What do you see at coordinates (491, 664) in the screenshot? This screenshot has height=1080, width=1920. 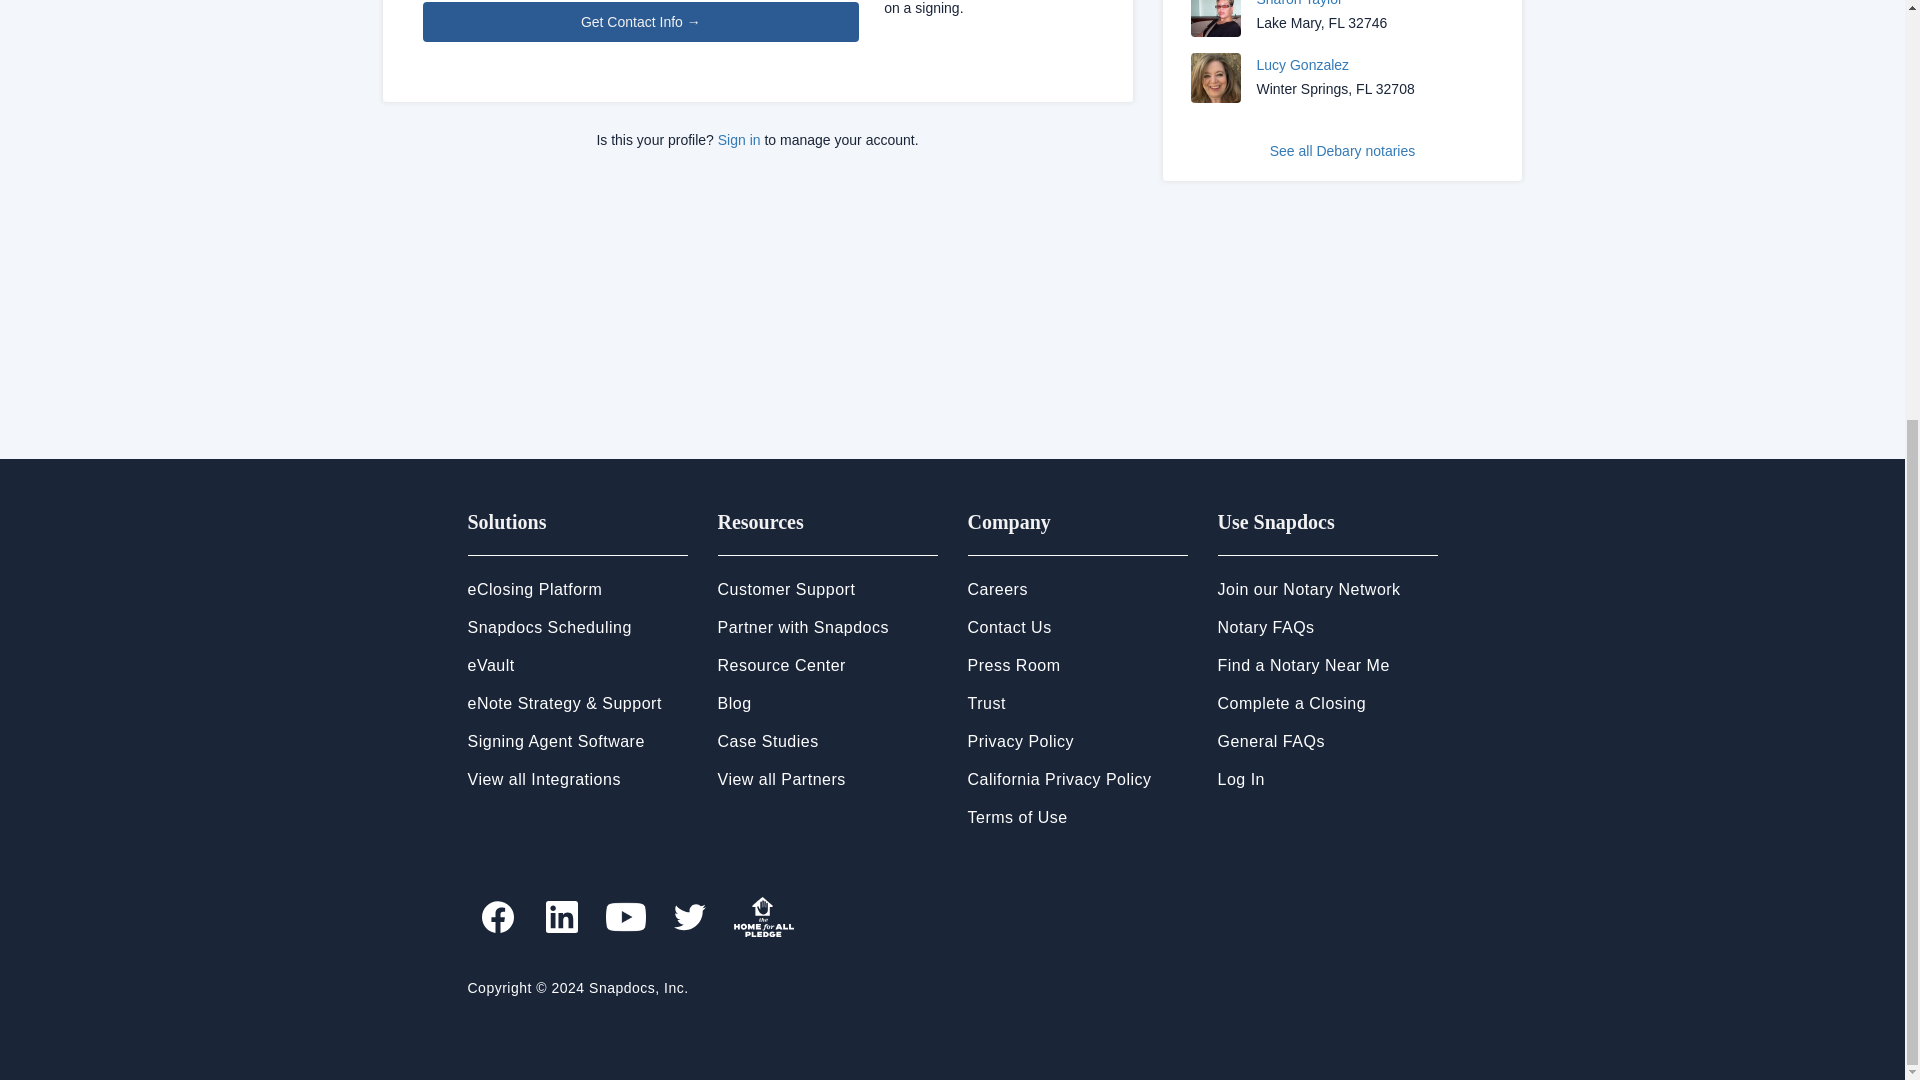 I see `eVault` at bounding box center [491, 664].